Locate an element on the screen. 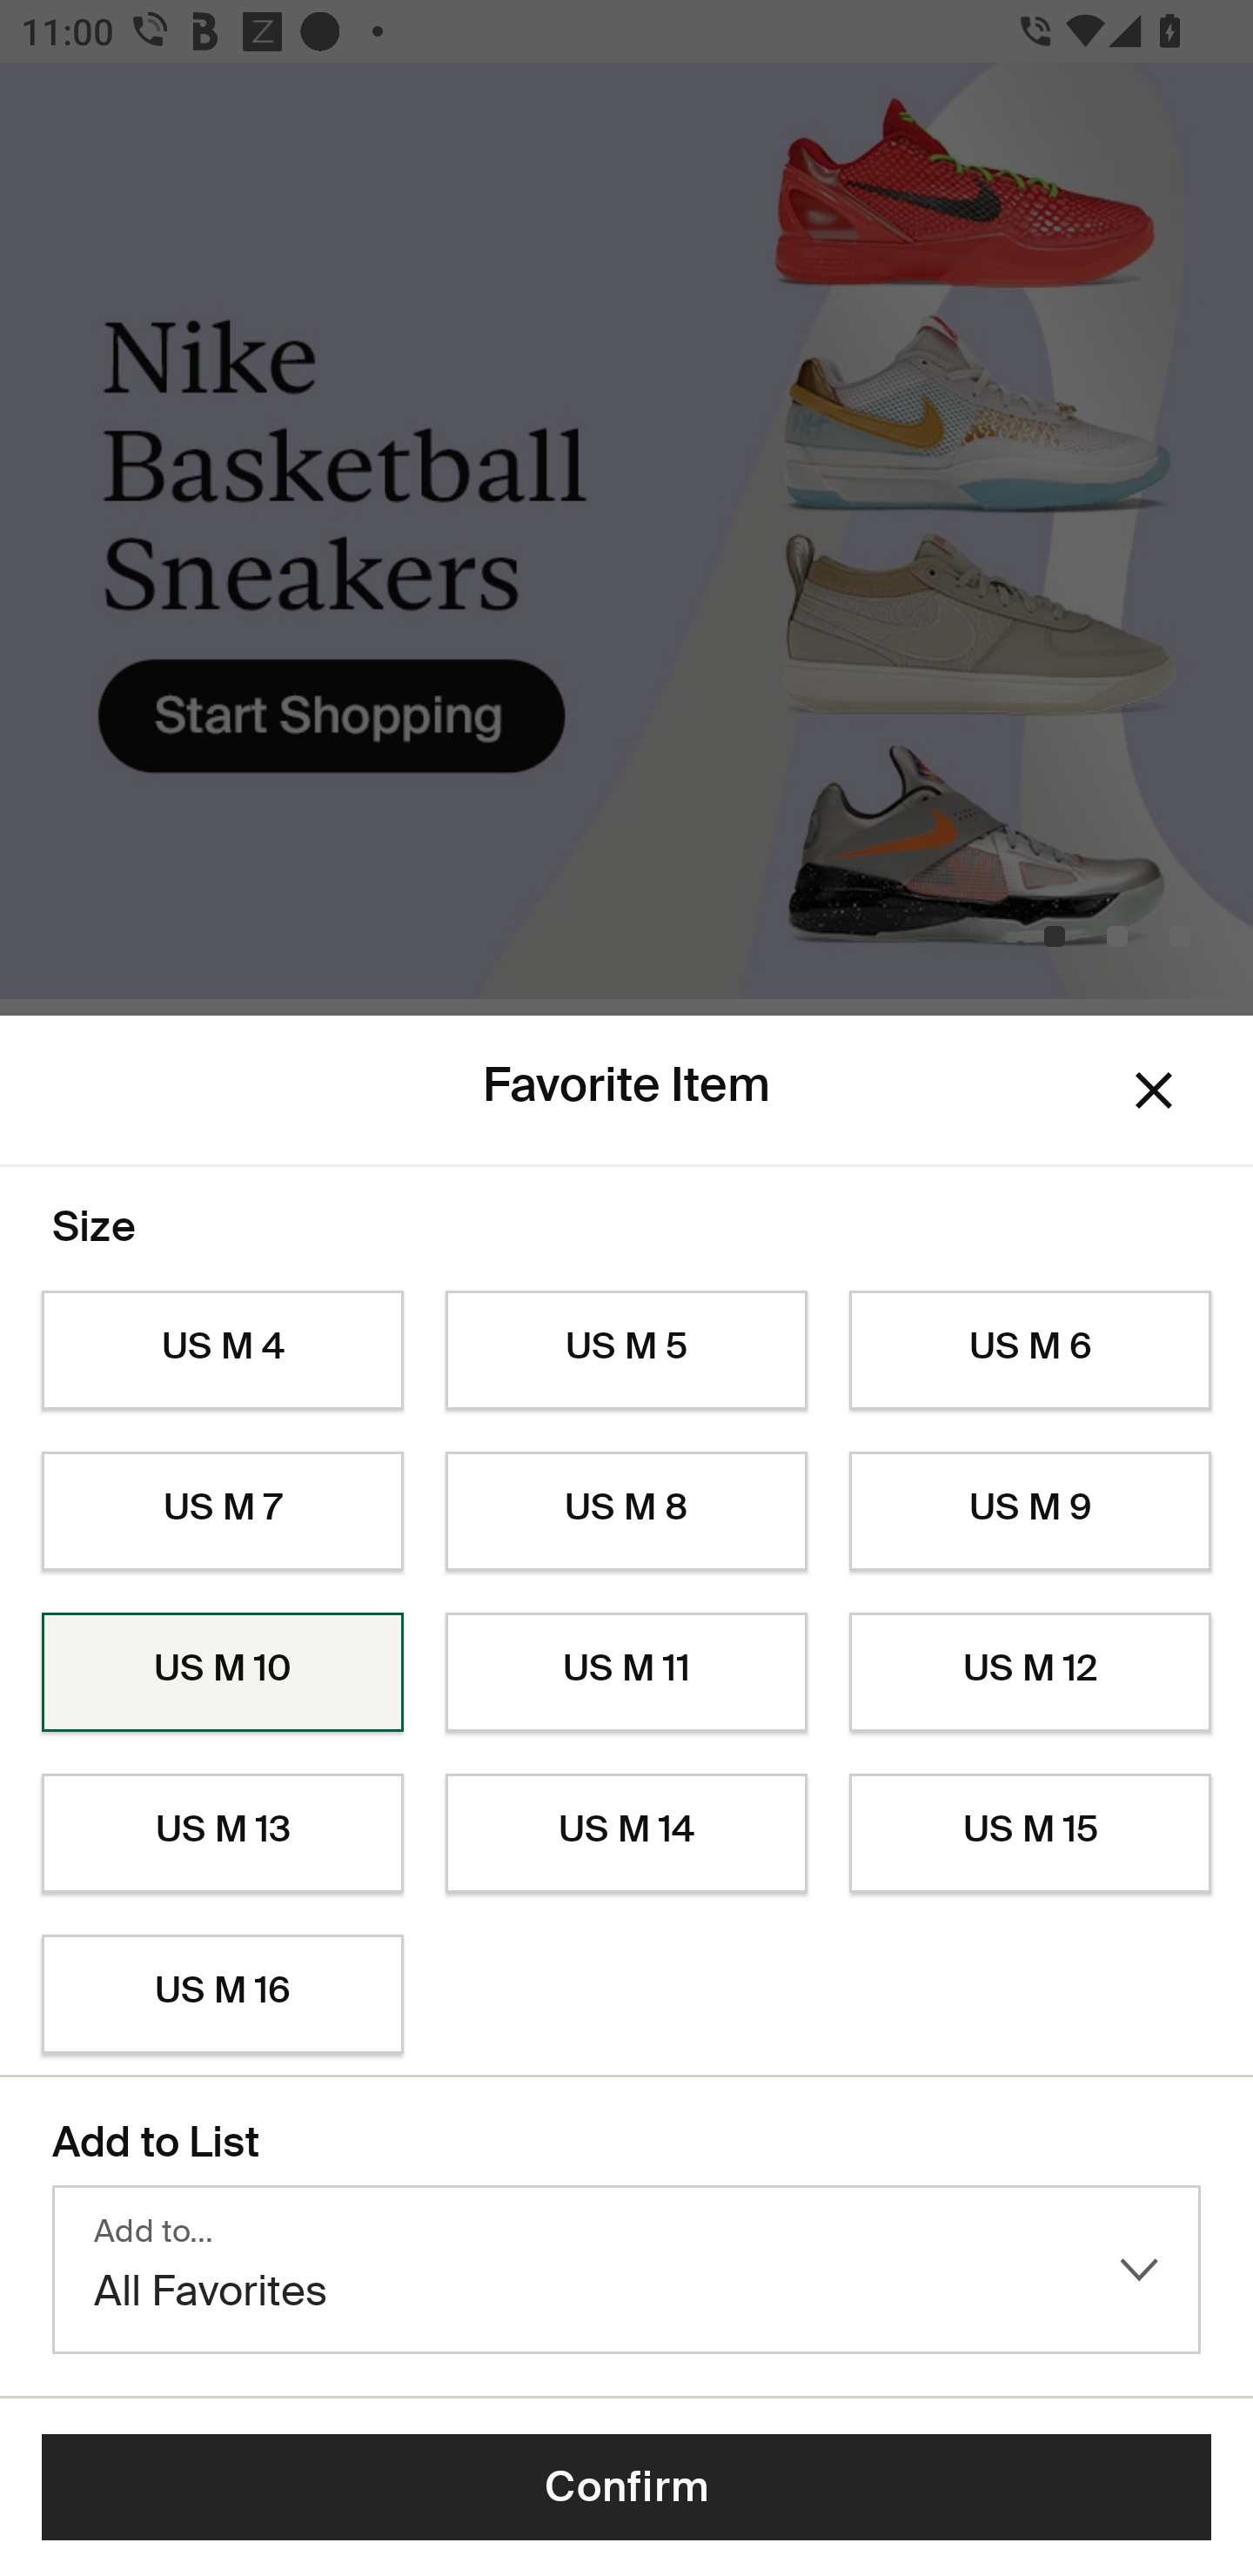 The height and width of the screenshot is (2576, 1253). US M 4 is located at coordinates (222, 1351).